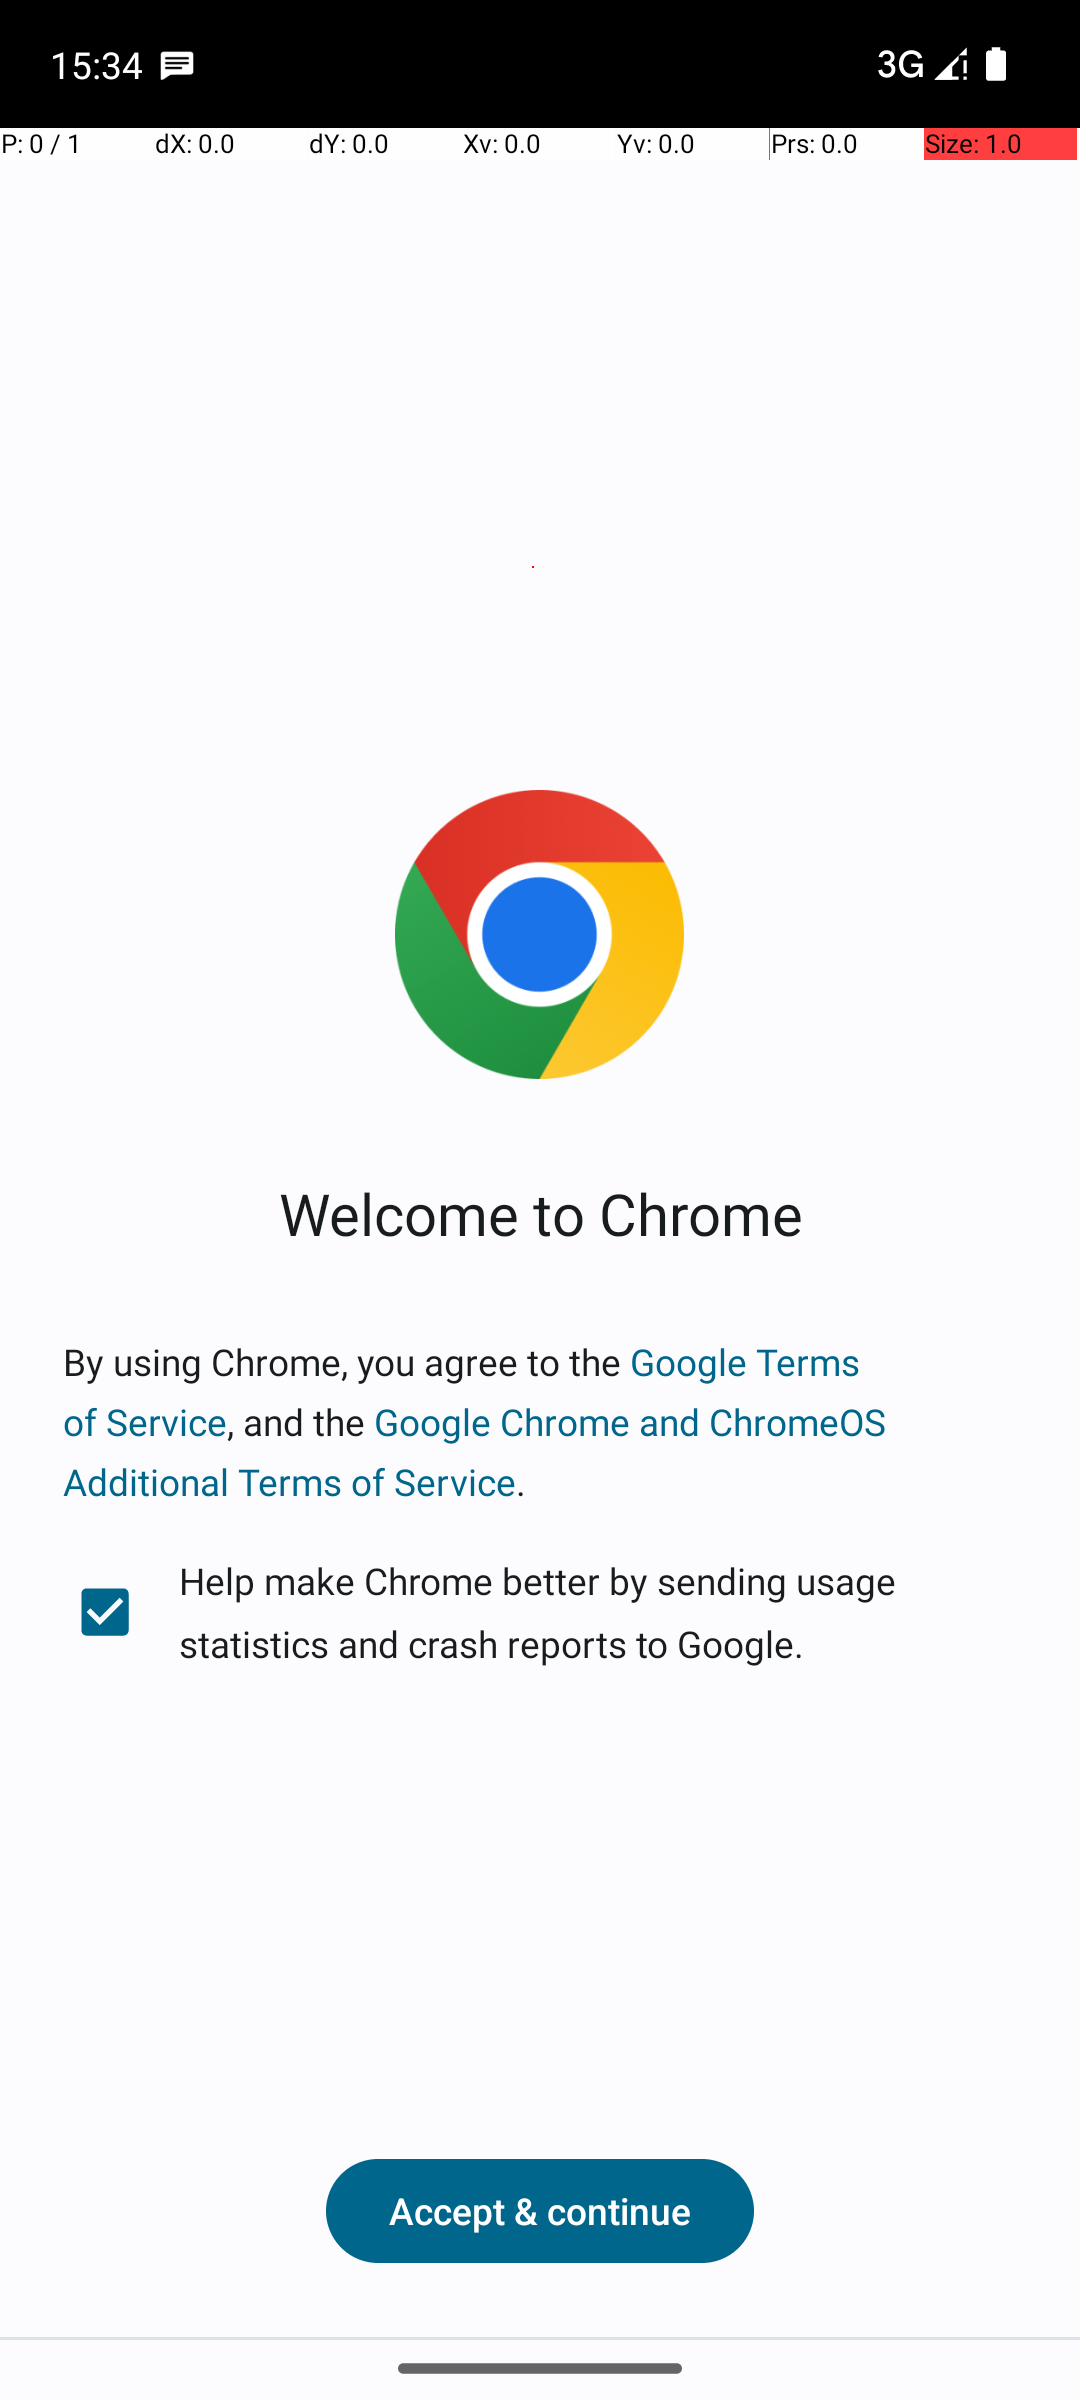 The image size is (1080, 2400). I want to click on Help make Chrome better by sending usage statistics and crash reports to Google., so click(540, 1612).